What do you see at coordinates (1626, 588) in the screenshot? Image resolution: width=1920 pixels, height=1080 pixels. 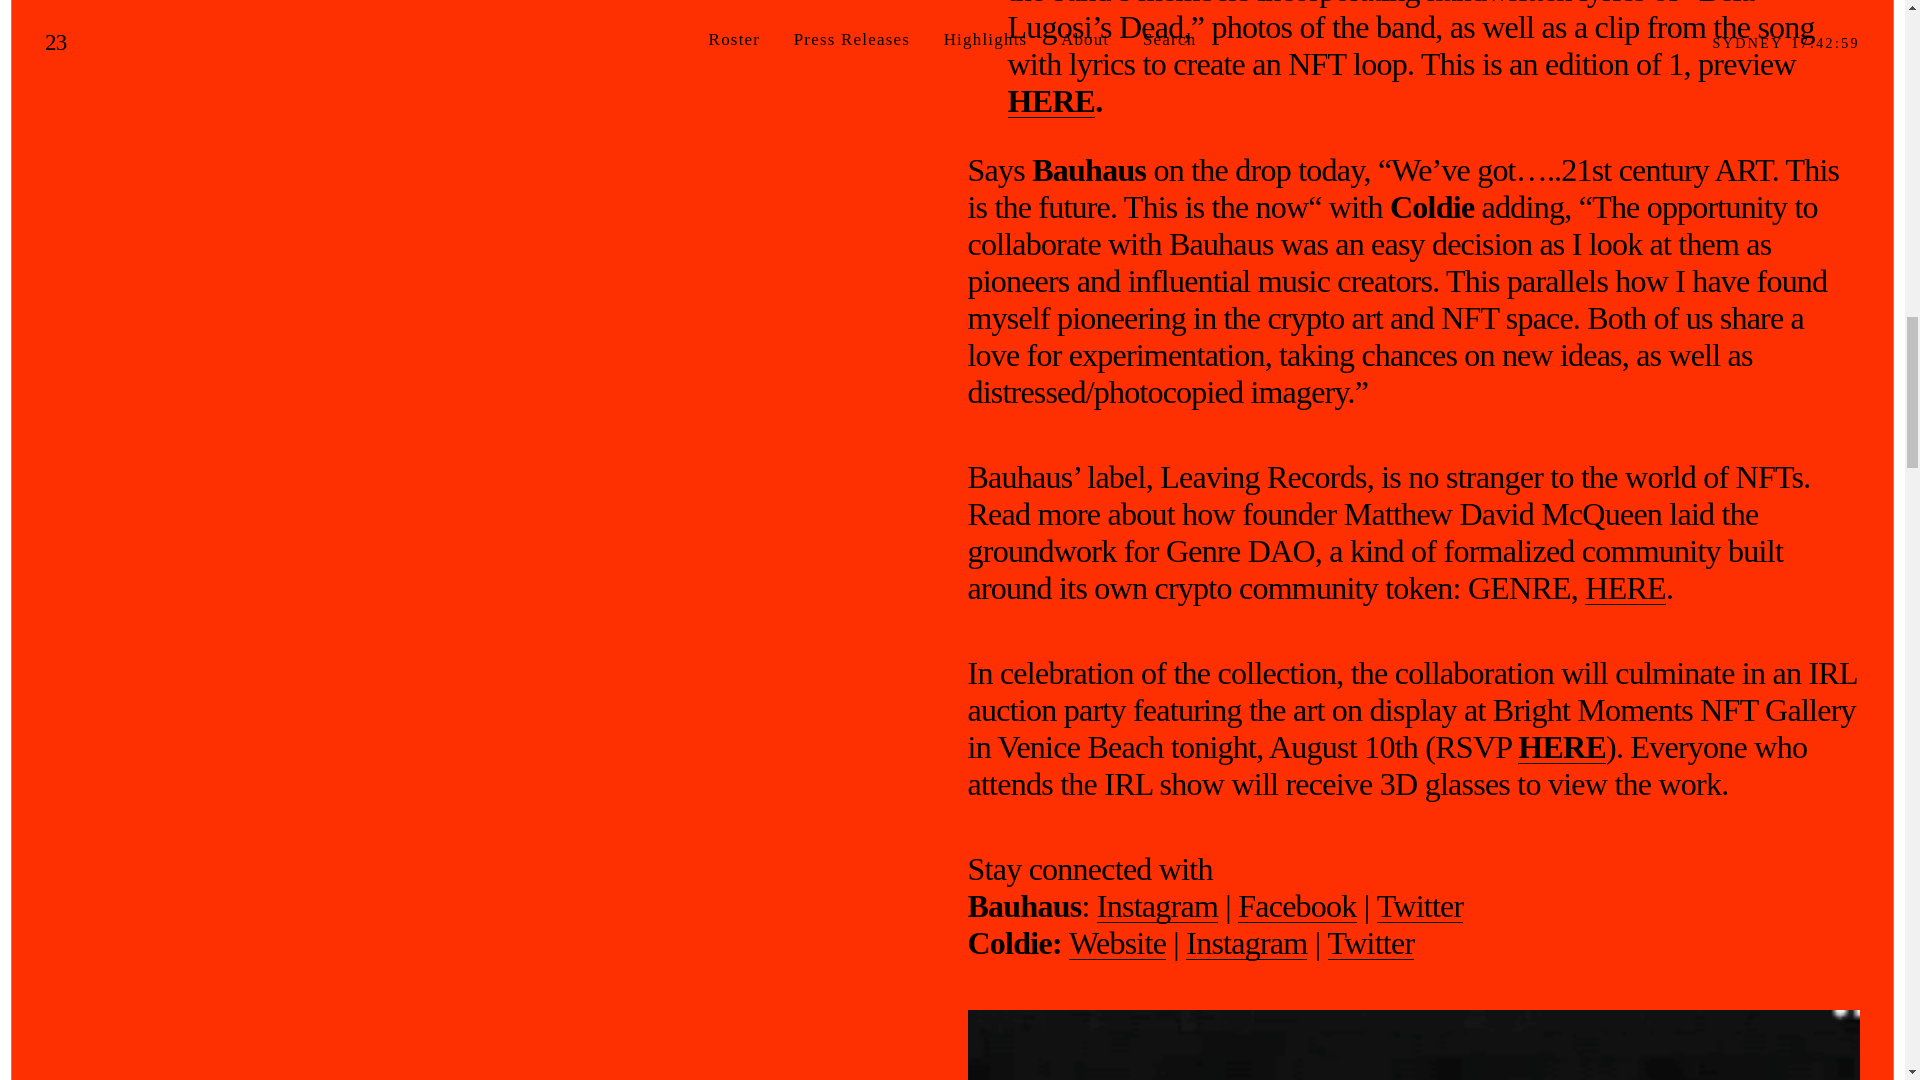 I see `HERE` at bounding box center [1626, 588].